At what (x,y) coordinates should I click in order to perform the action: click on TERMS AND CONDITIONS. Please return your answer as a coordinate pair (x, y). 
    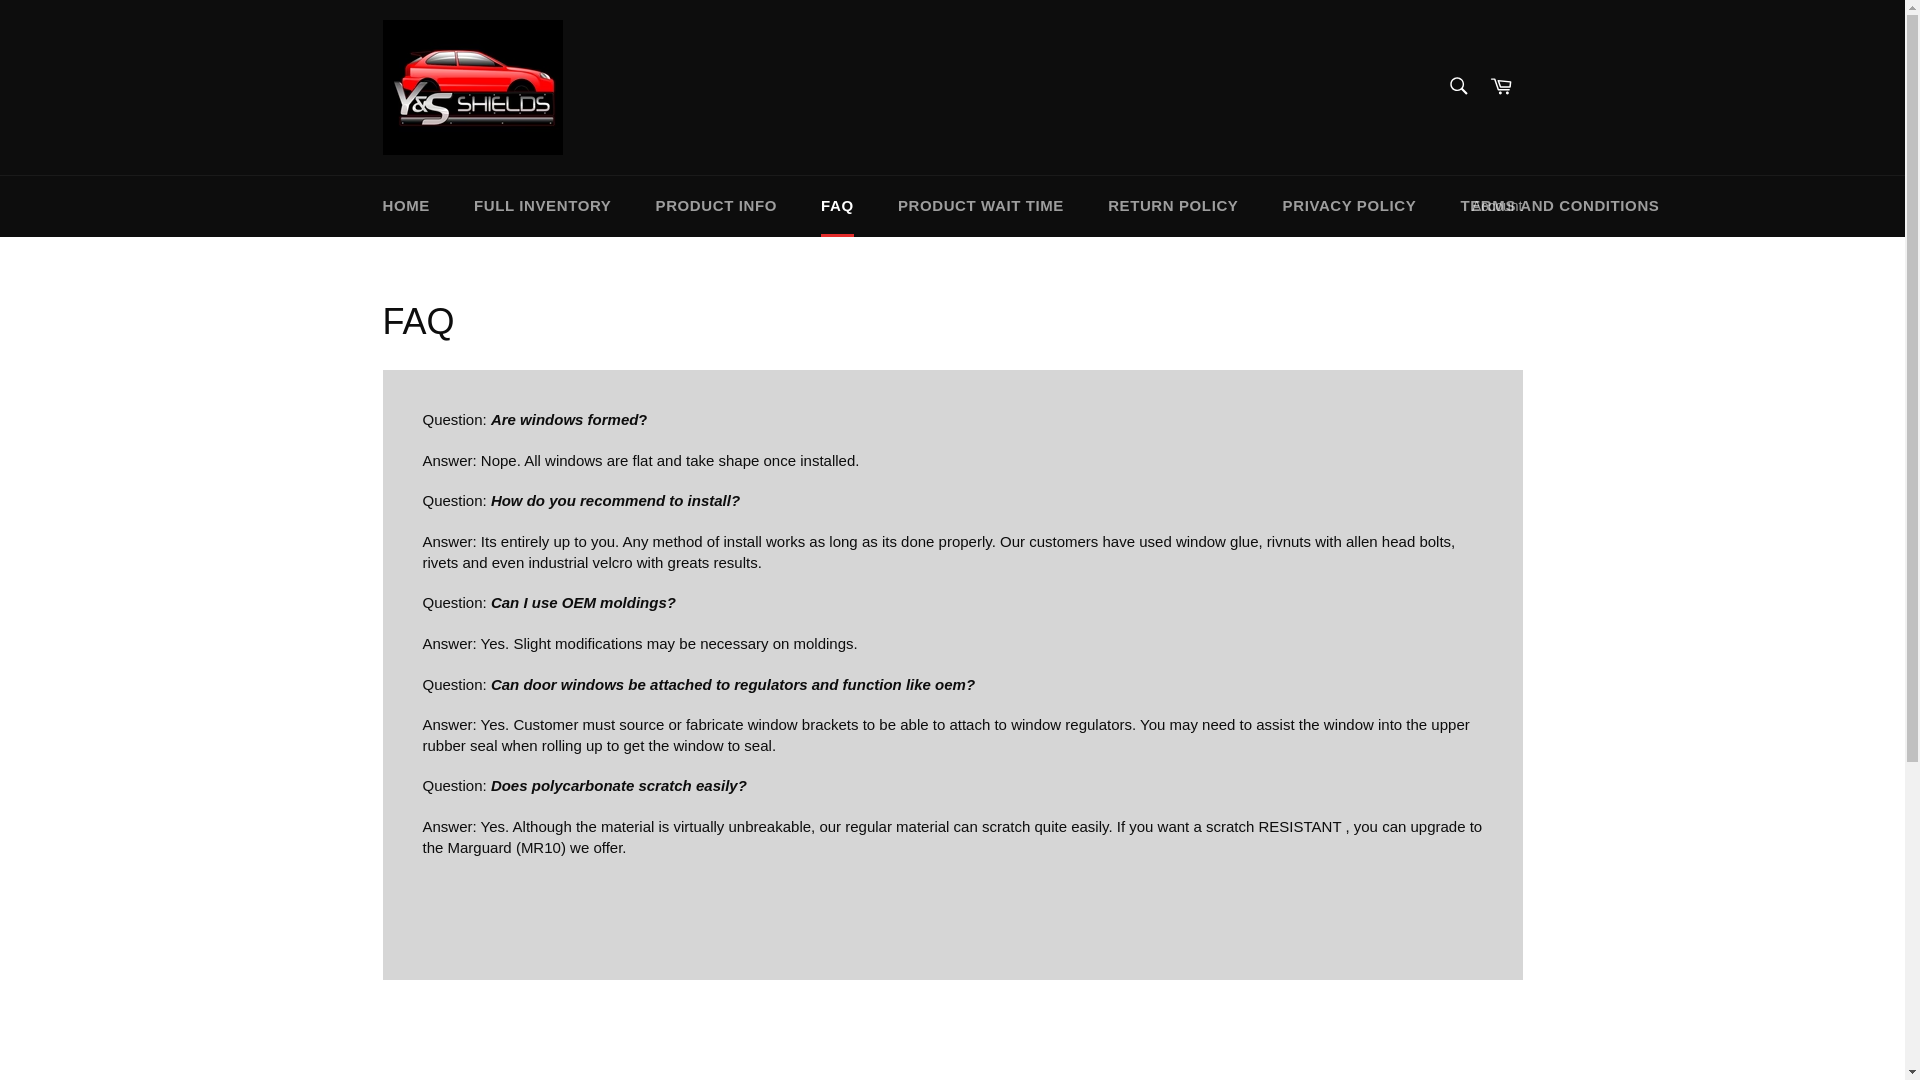
    Looking at the image, I should click on (1559, 206).